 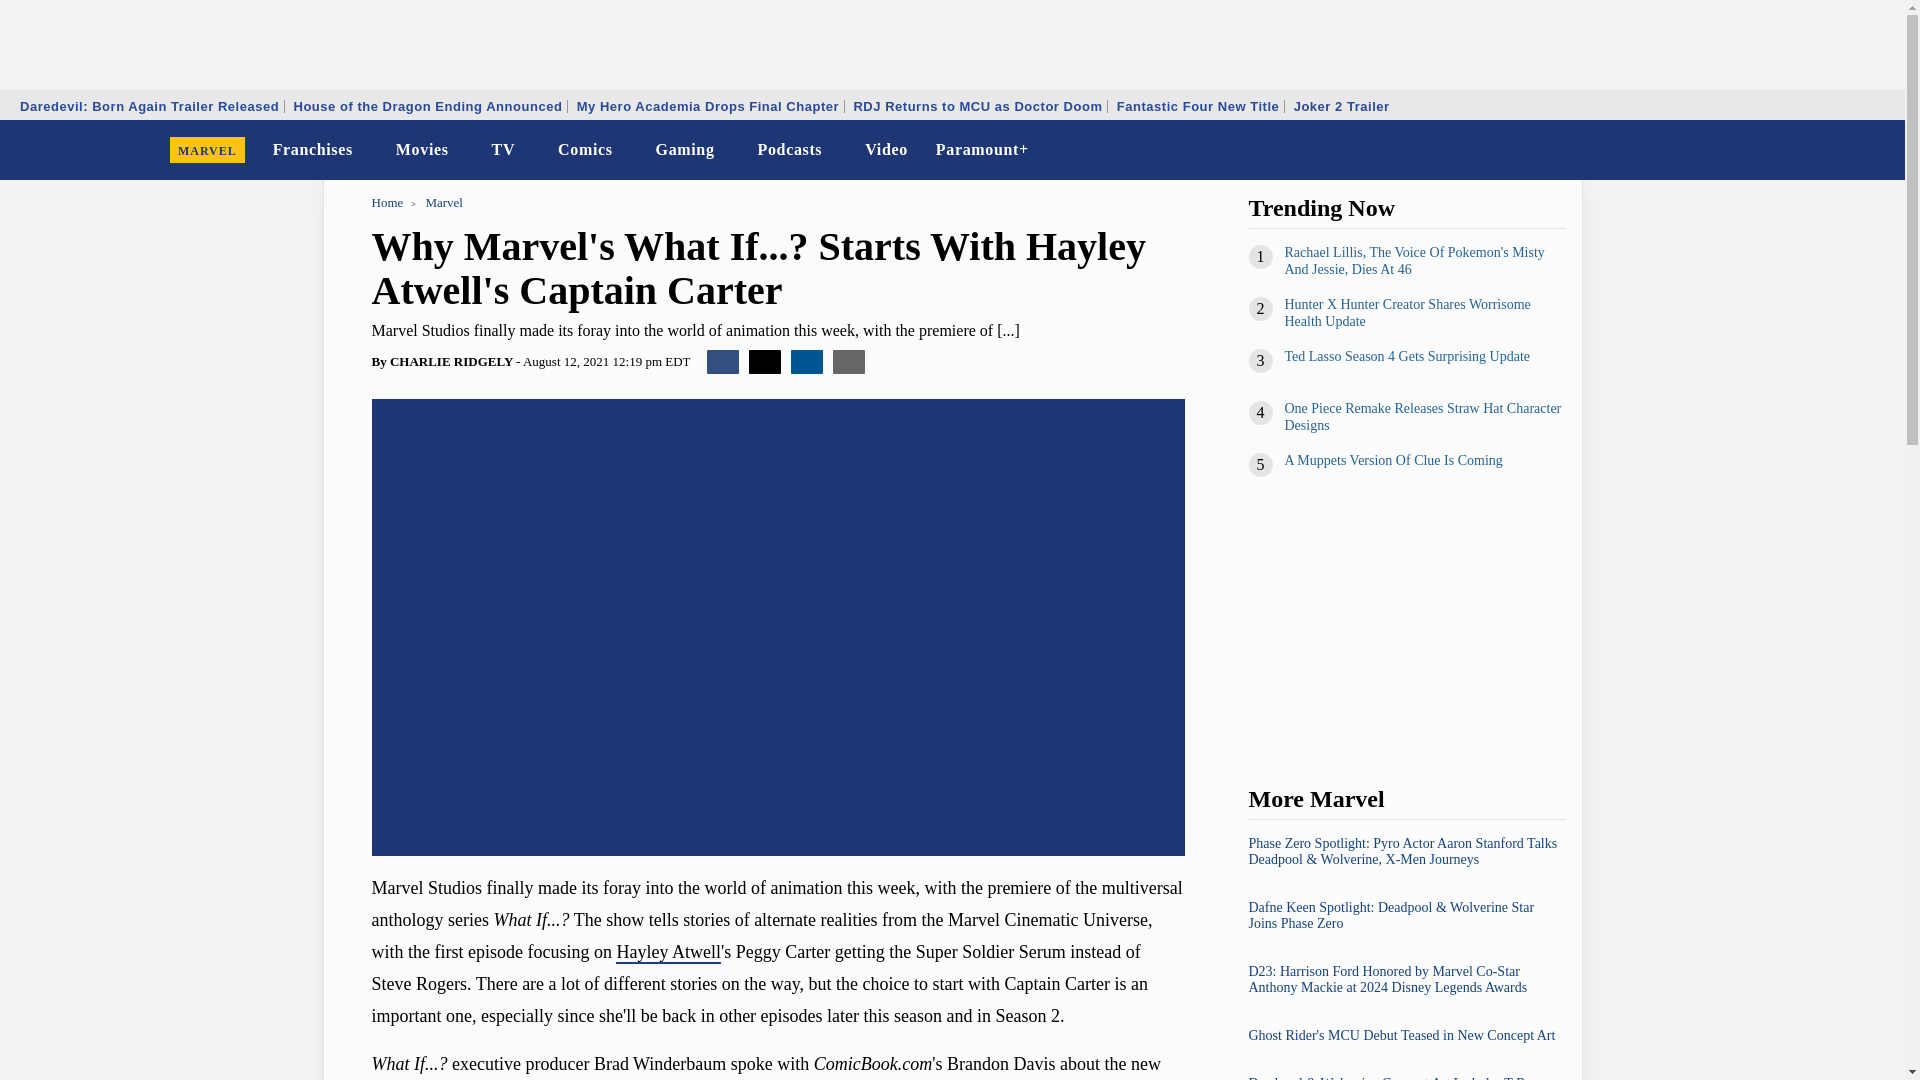 I want to click on Movies, so click(x=422, y=150).